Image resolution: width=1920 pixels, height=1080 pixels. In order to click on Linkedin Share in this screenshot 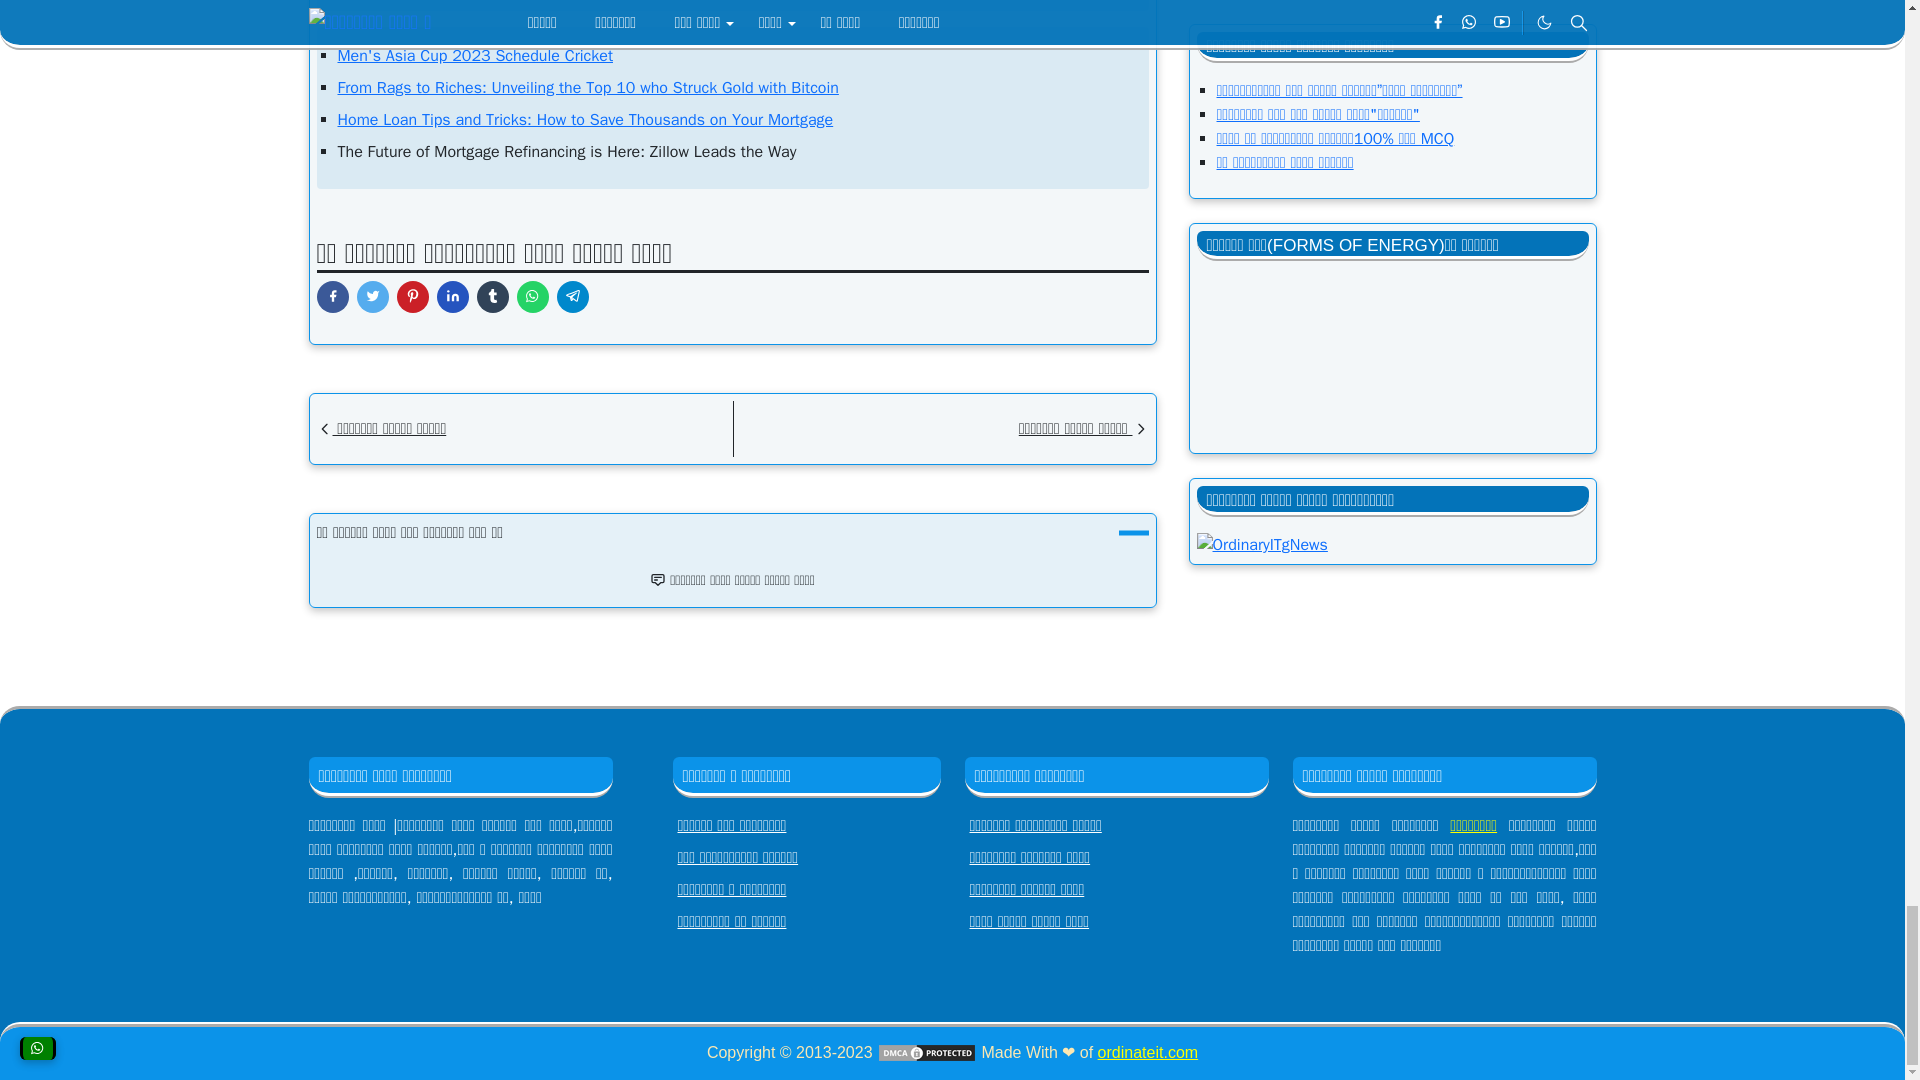, I will do `click(452, 296)`.